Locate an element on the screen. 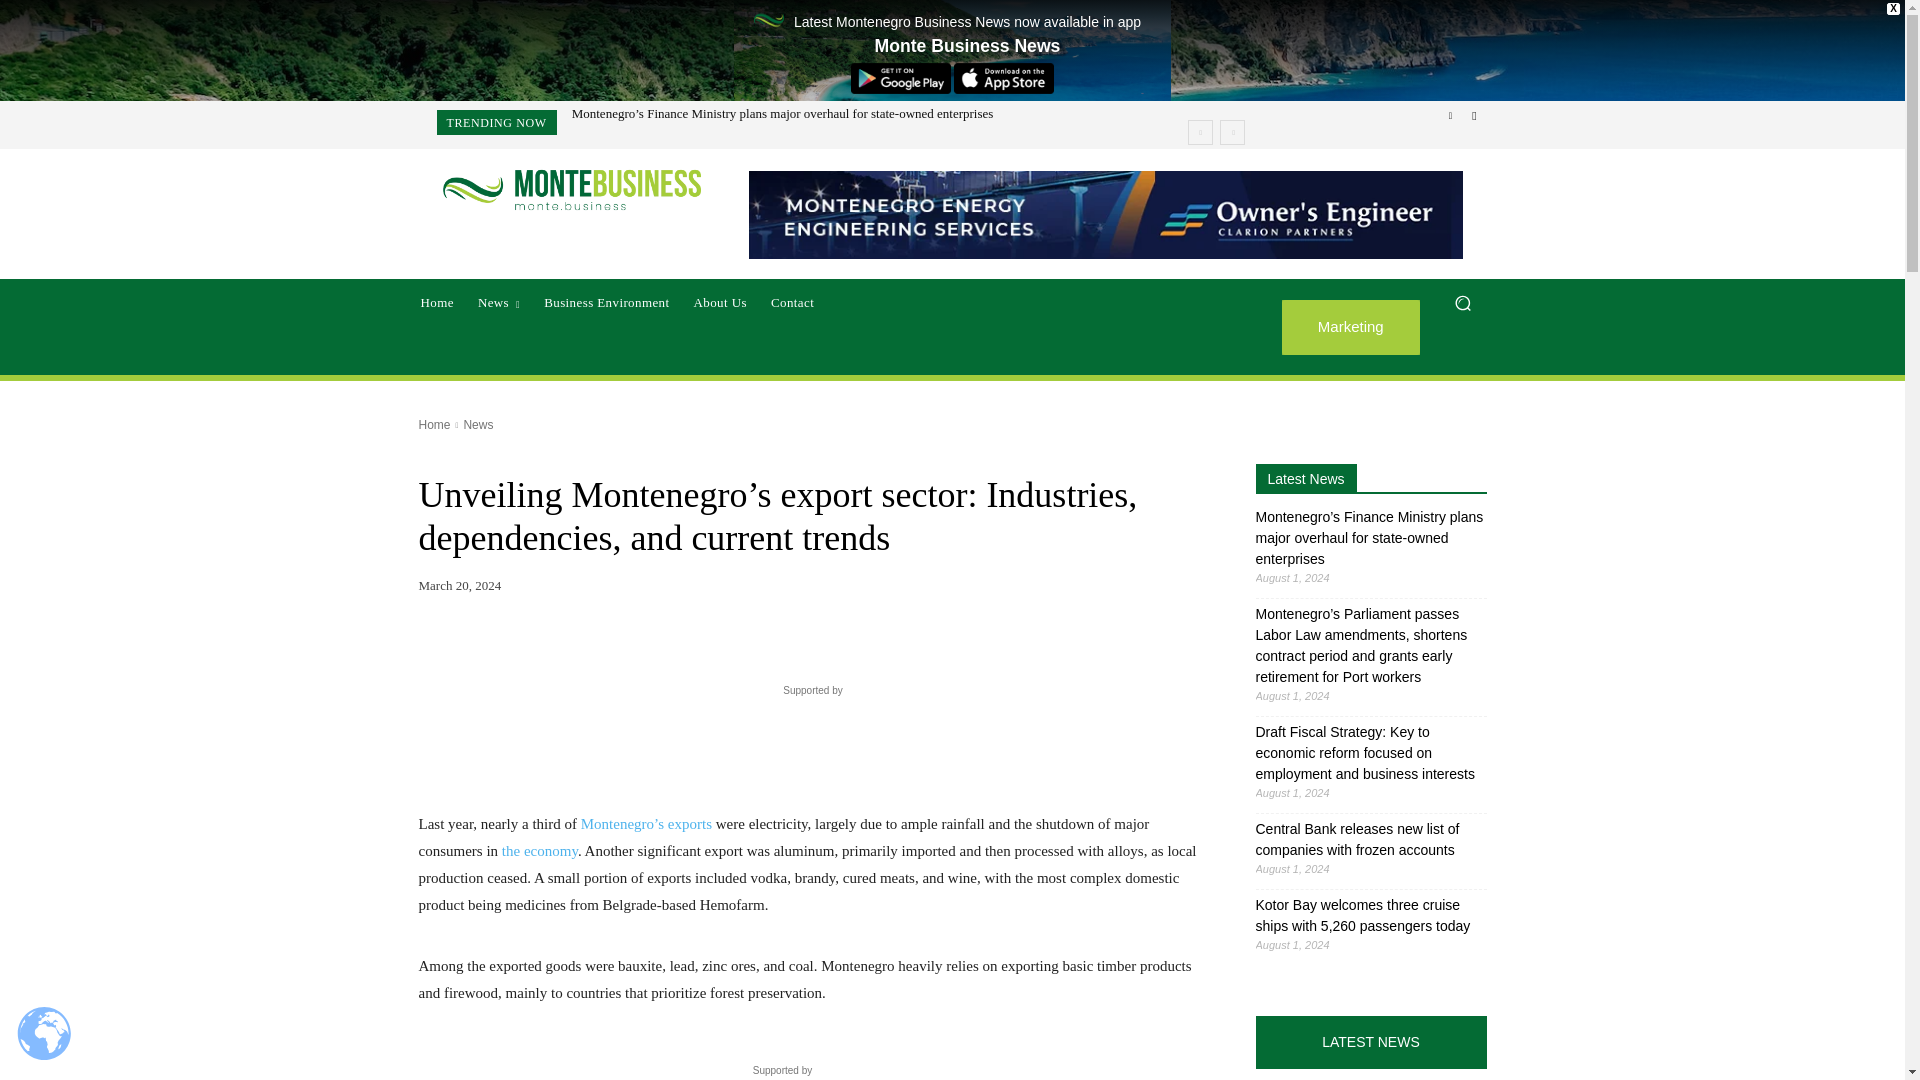  About Us is located at coordinates (720, 302).